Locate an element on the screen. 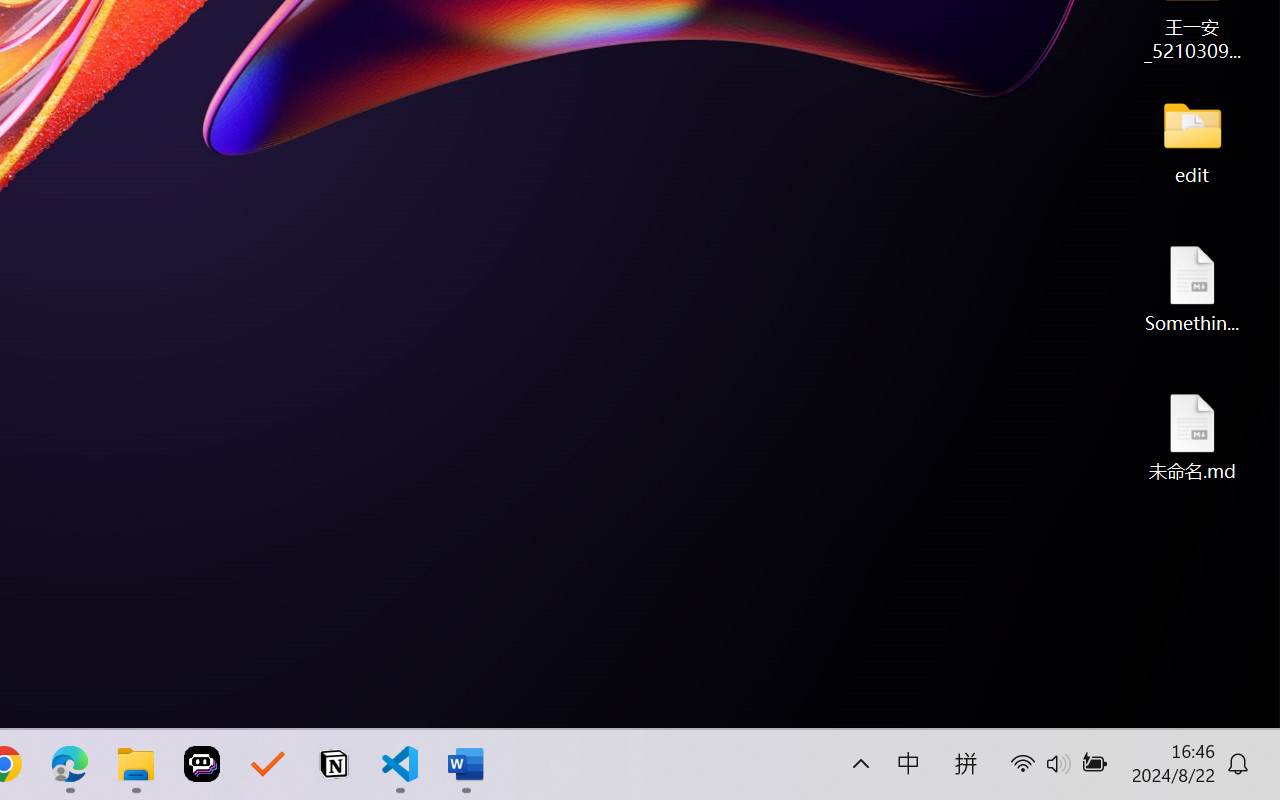  edit is located at coordinates (1192, 140).